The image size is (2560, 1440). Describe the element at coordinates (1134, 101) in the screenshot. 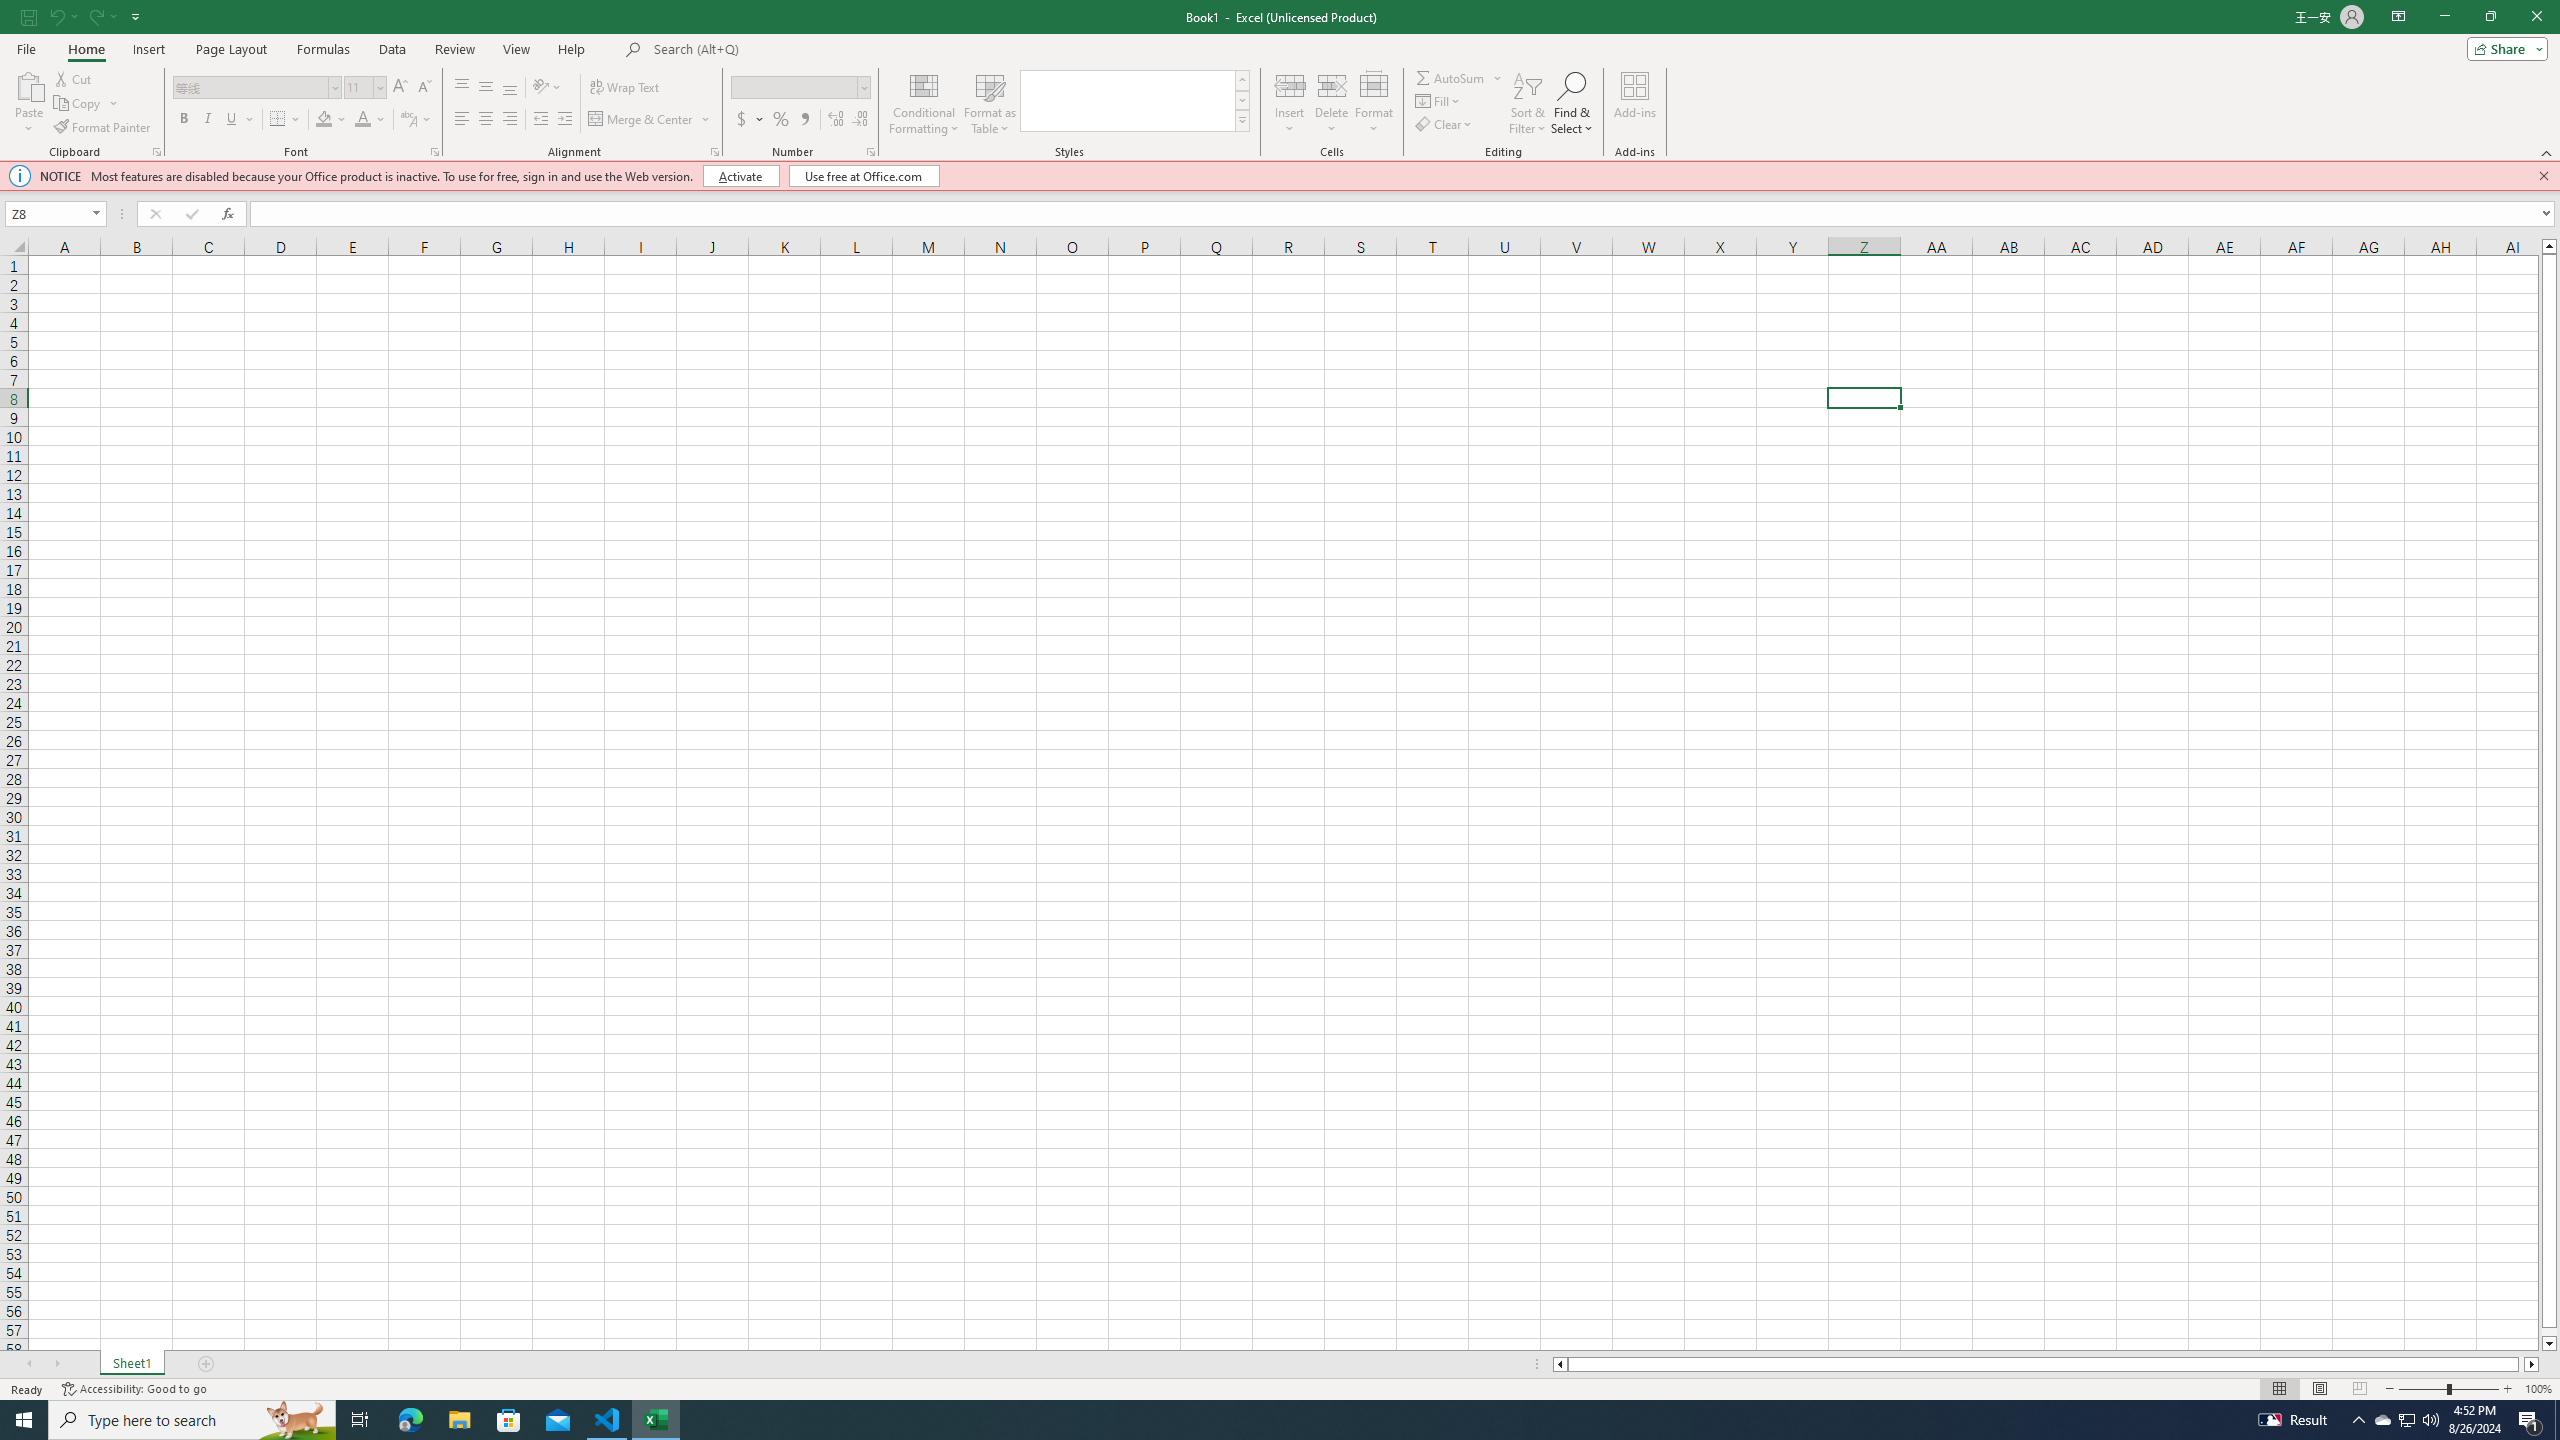

I see `AutomationID: CellStylesGallery` at that location.